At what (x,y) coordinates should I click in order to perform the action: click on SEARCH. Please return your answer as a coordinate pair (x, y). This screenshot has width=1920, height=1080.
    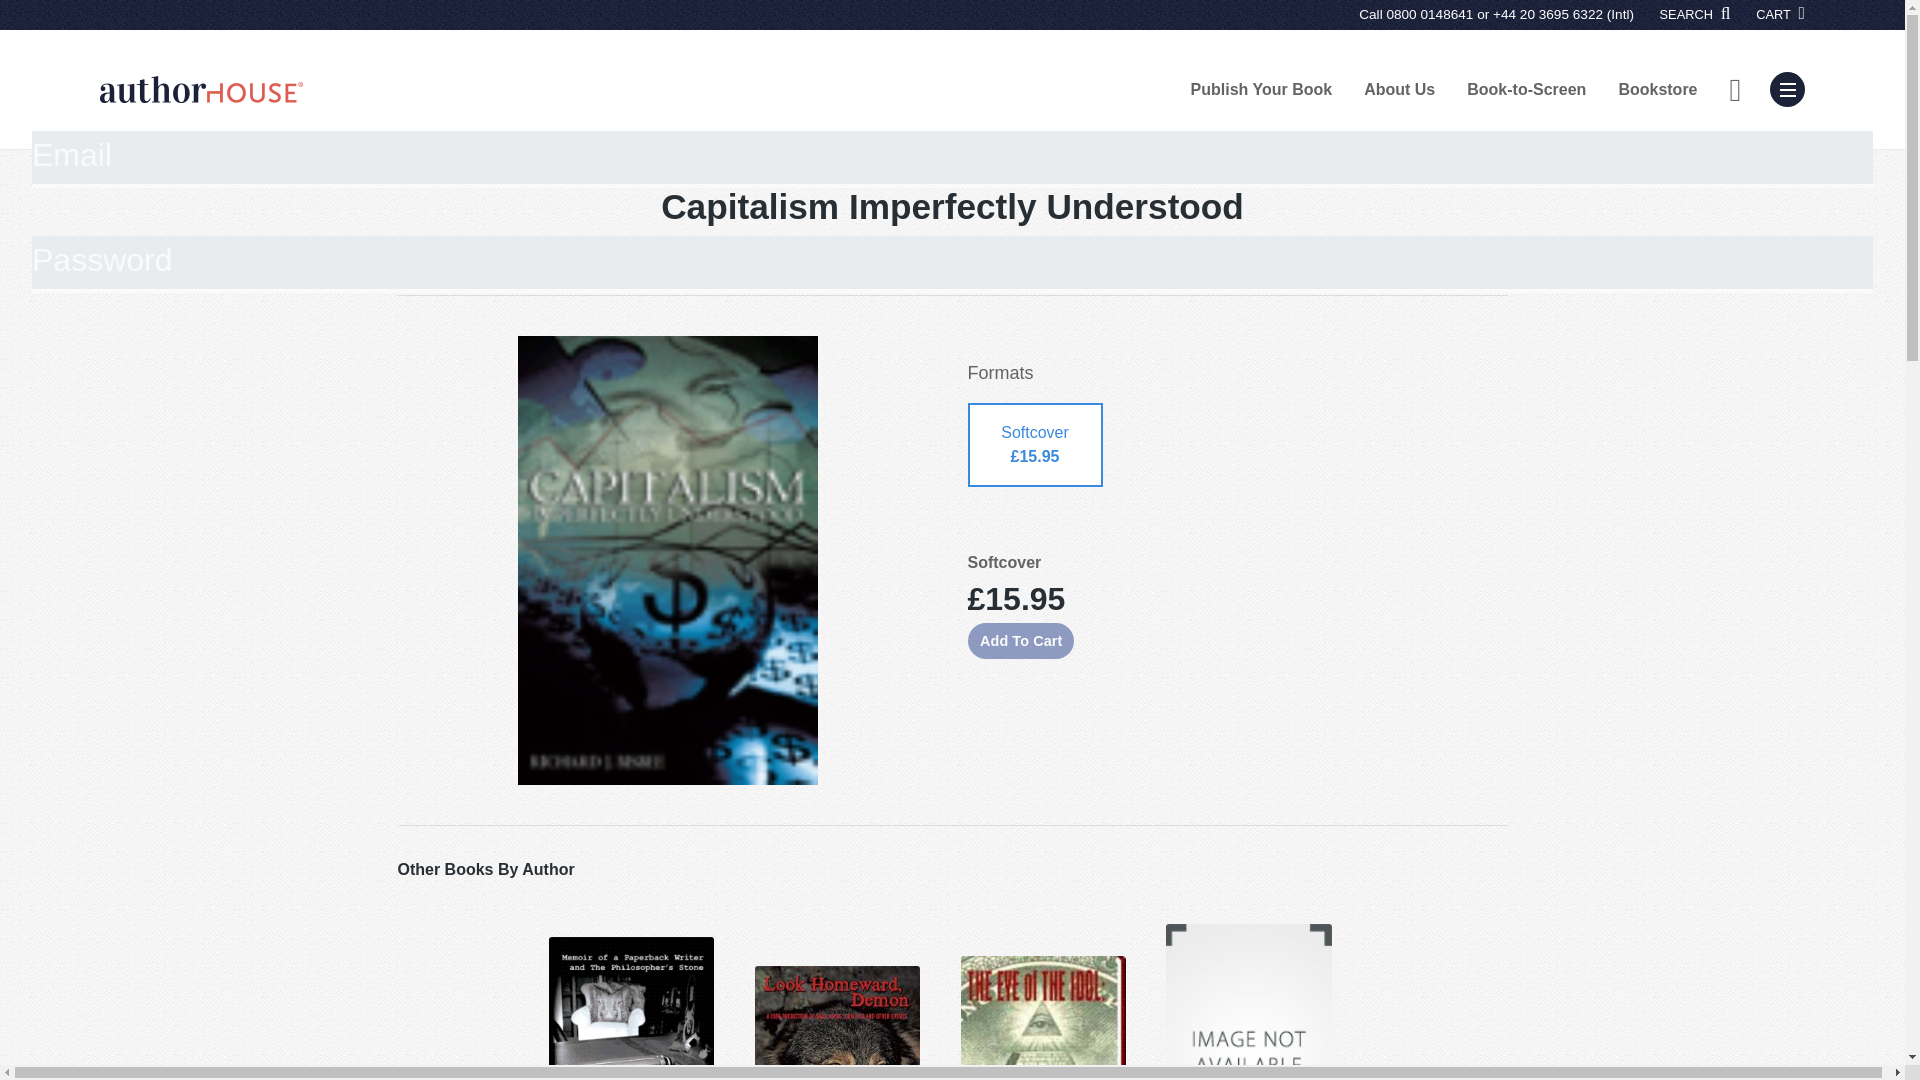
    Looking at the image, I should click on (1696, 14).